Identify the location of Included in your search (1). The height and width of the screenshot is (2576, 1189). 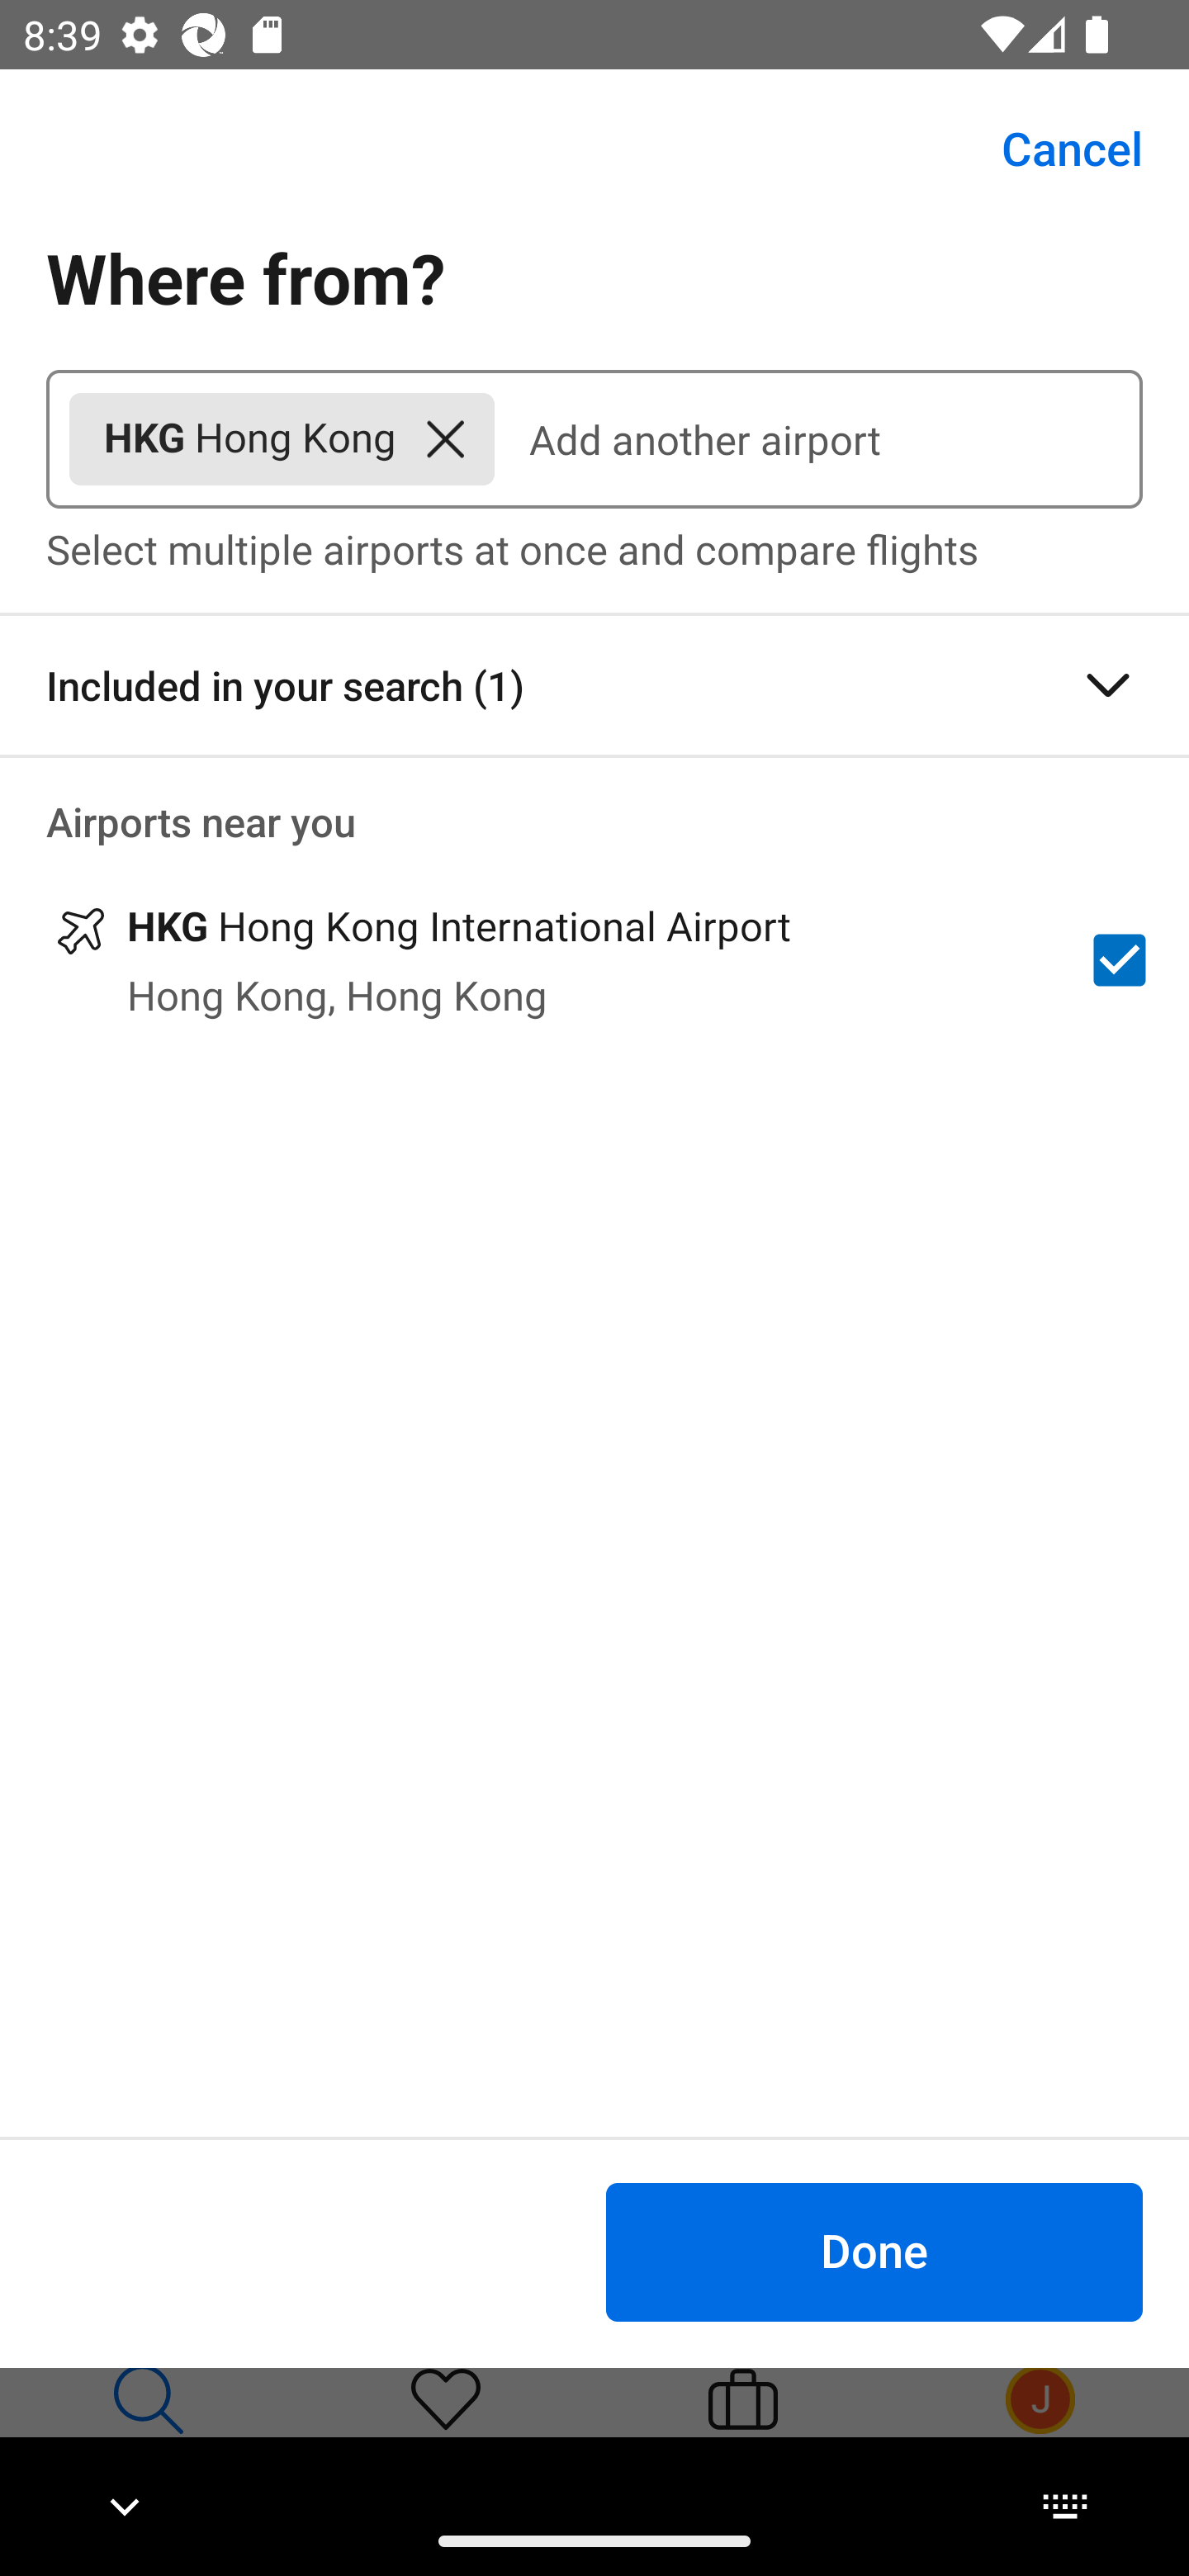
(594, 685).